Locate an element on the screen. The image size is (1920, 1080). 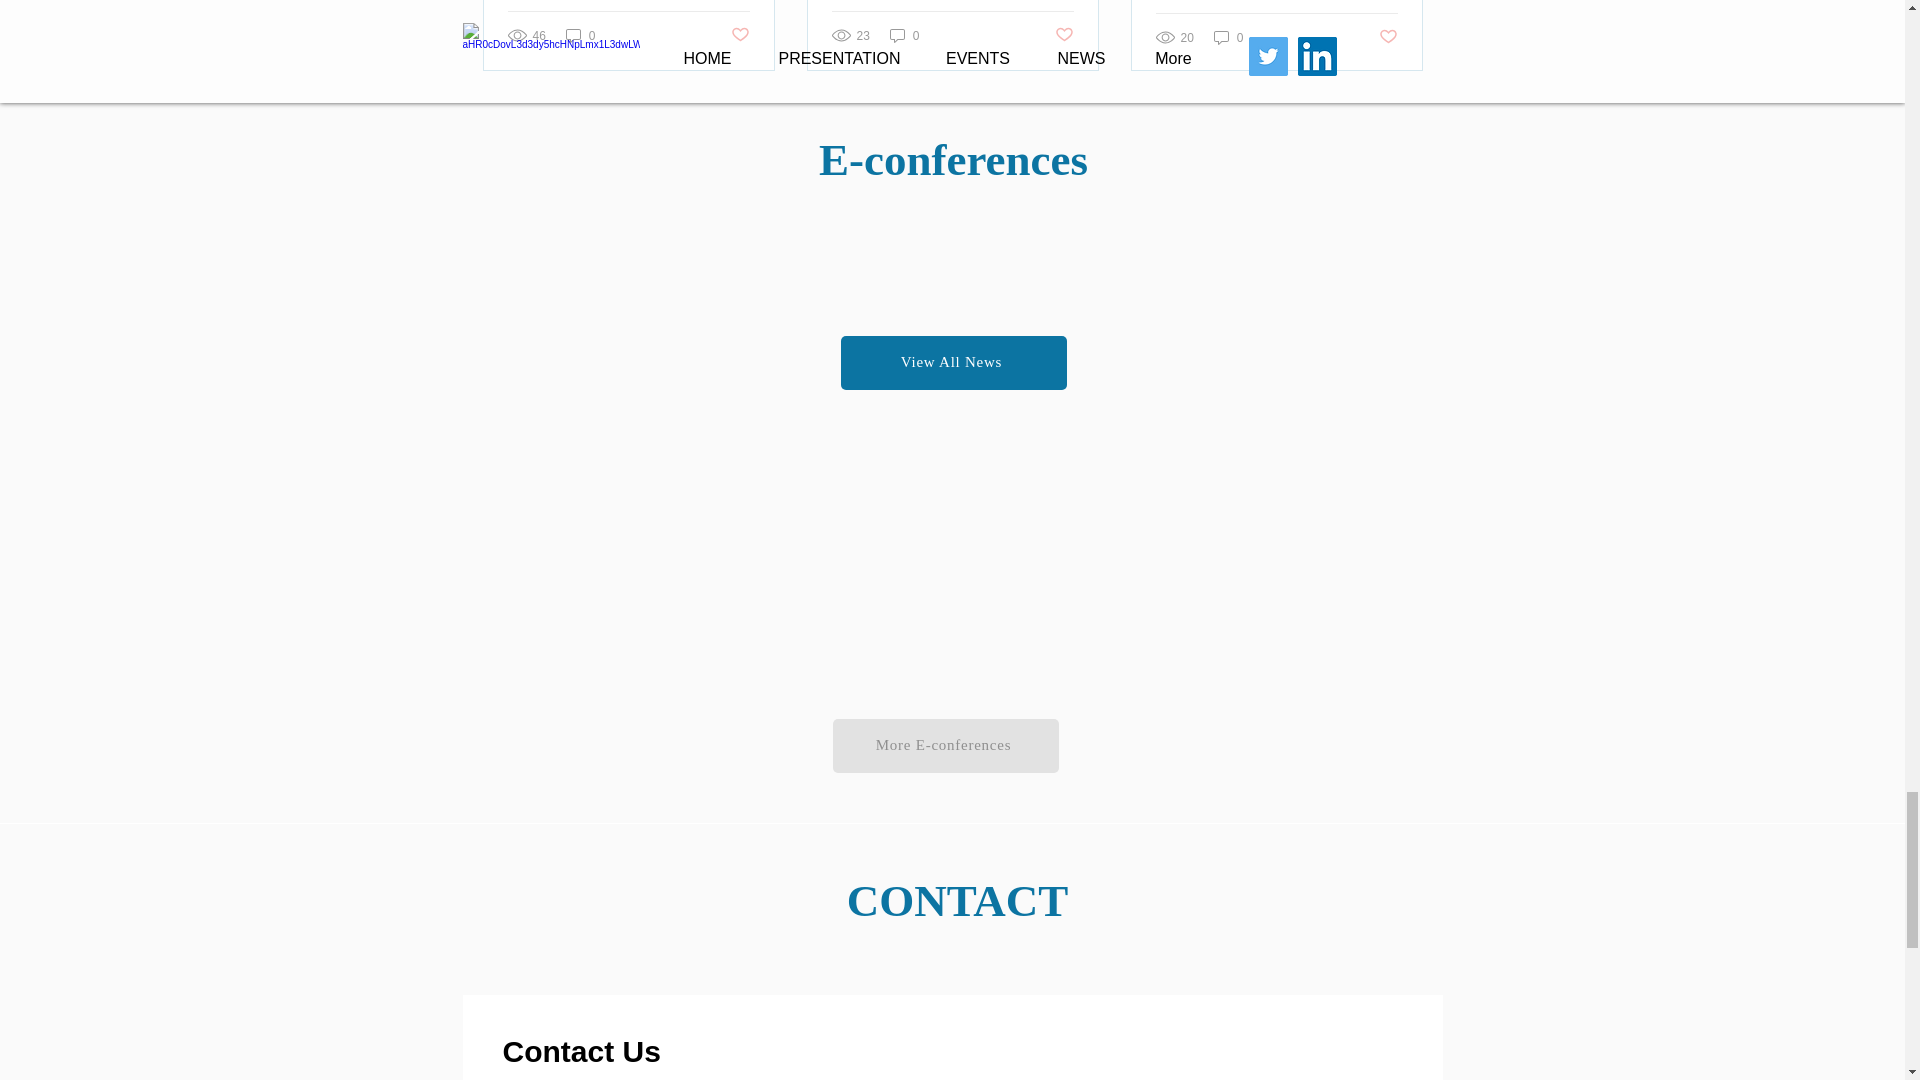
View All News is located at coordinates (952, 362).